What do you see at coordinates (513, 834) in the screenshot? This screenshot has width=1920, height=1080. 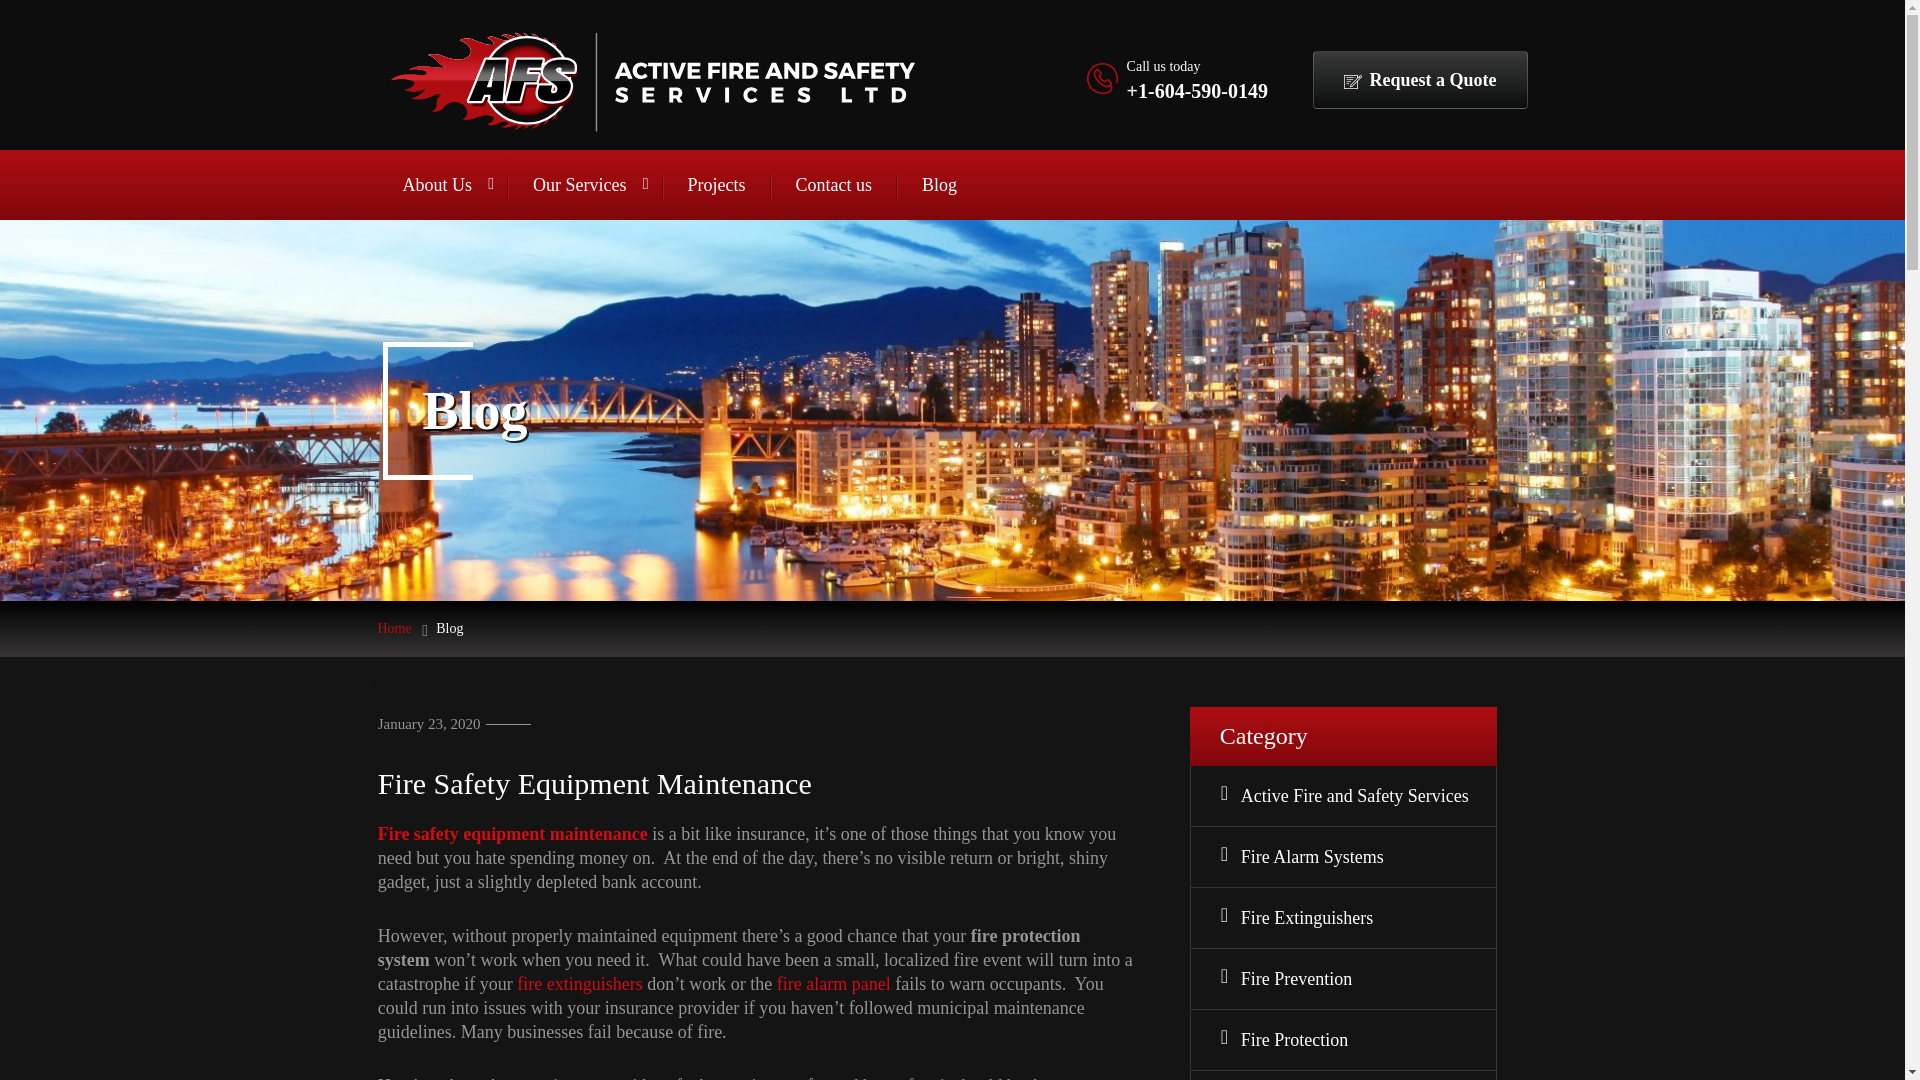 I see `Fire safety equipment maintenance` at bounding box center [513, 834].